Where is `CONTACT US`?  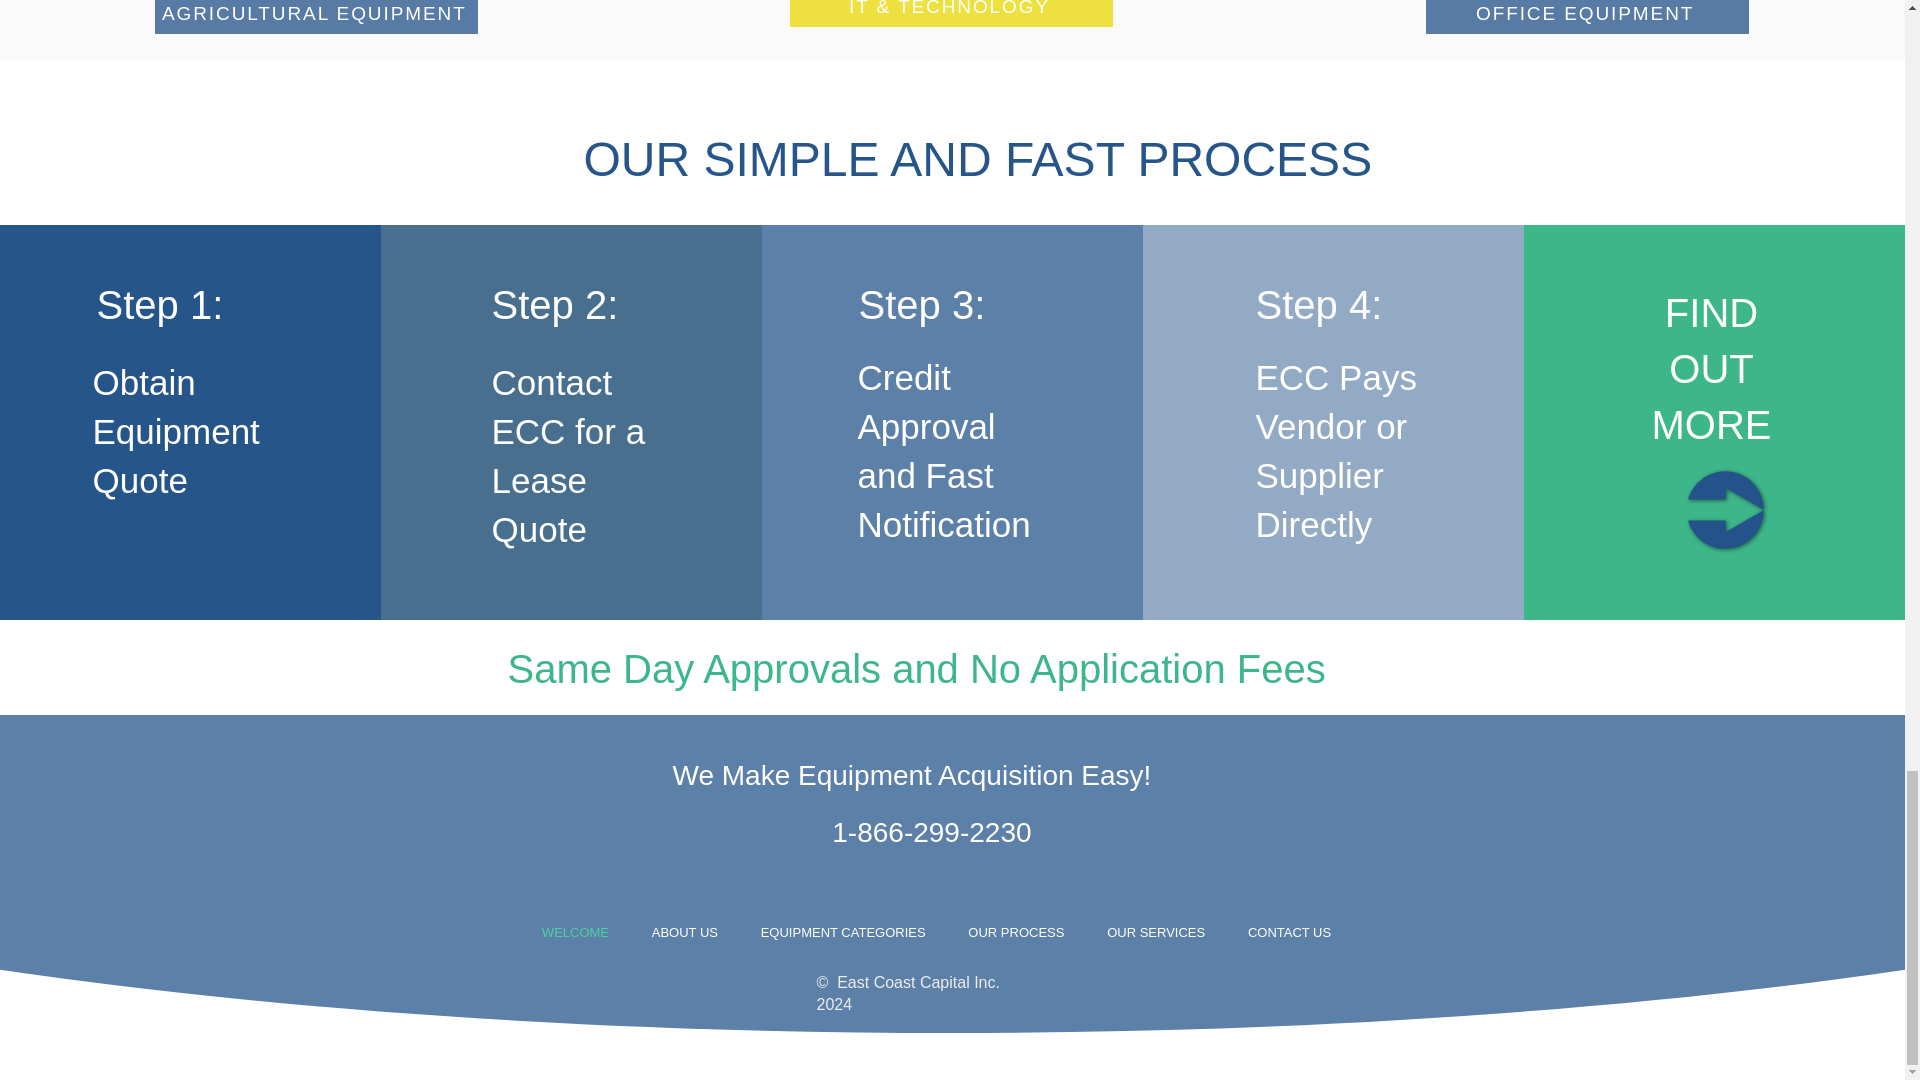 CONTACT US is located at coordinates (1290, 932).